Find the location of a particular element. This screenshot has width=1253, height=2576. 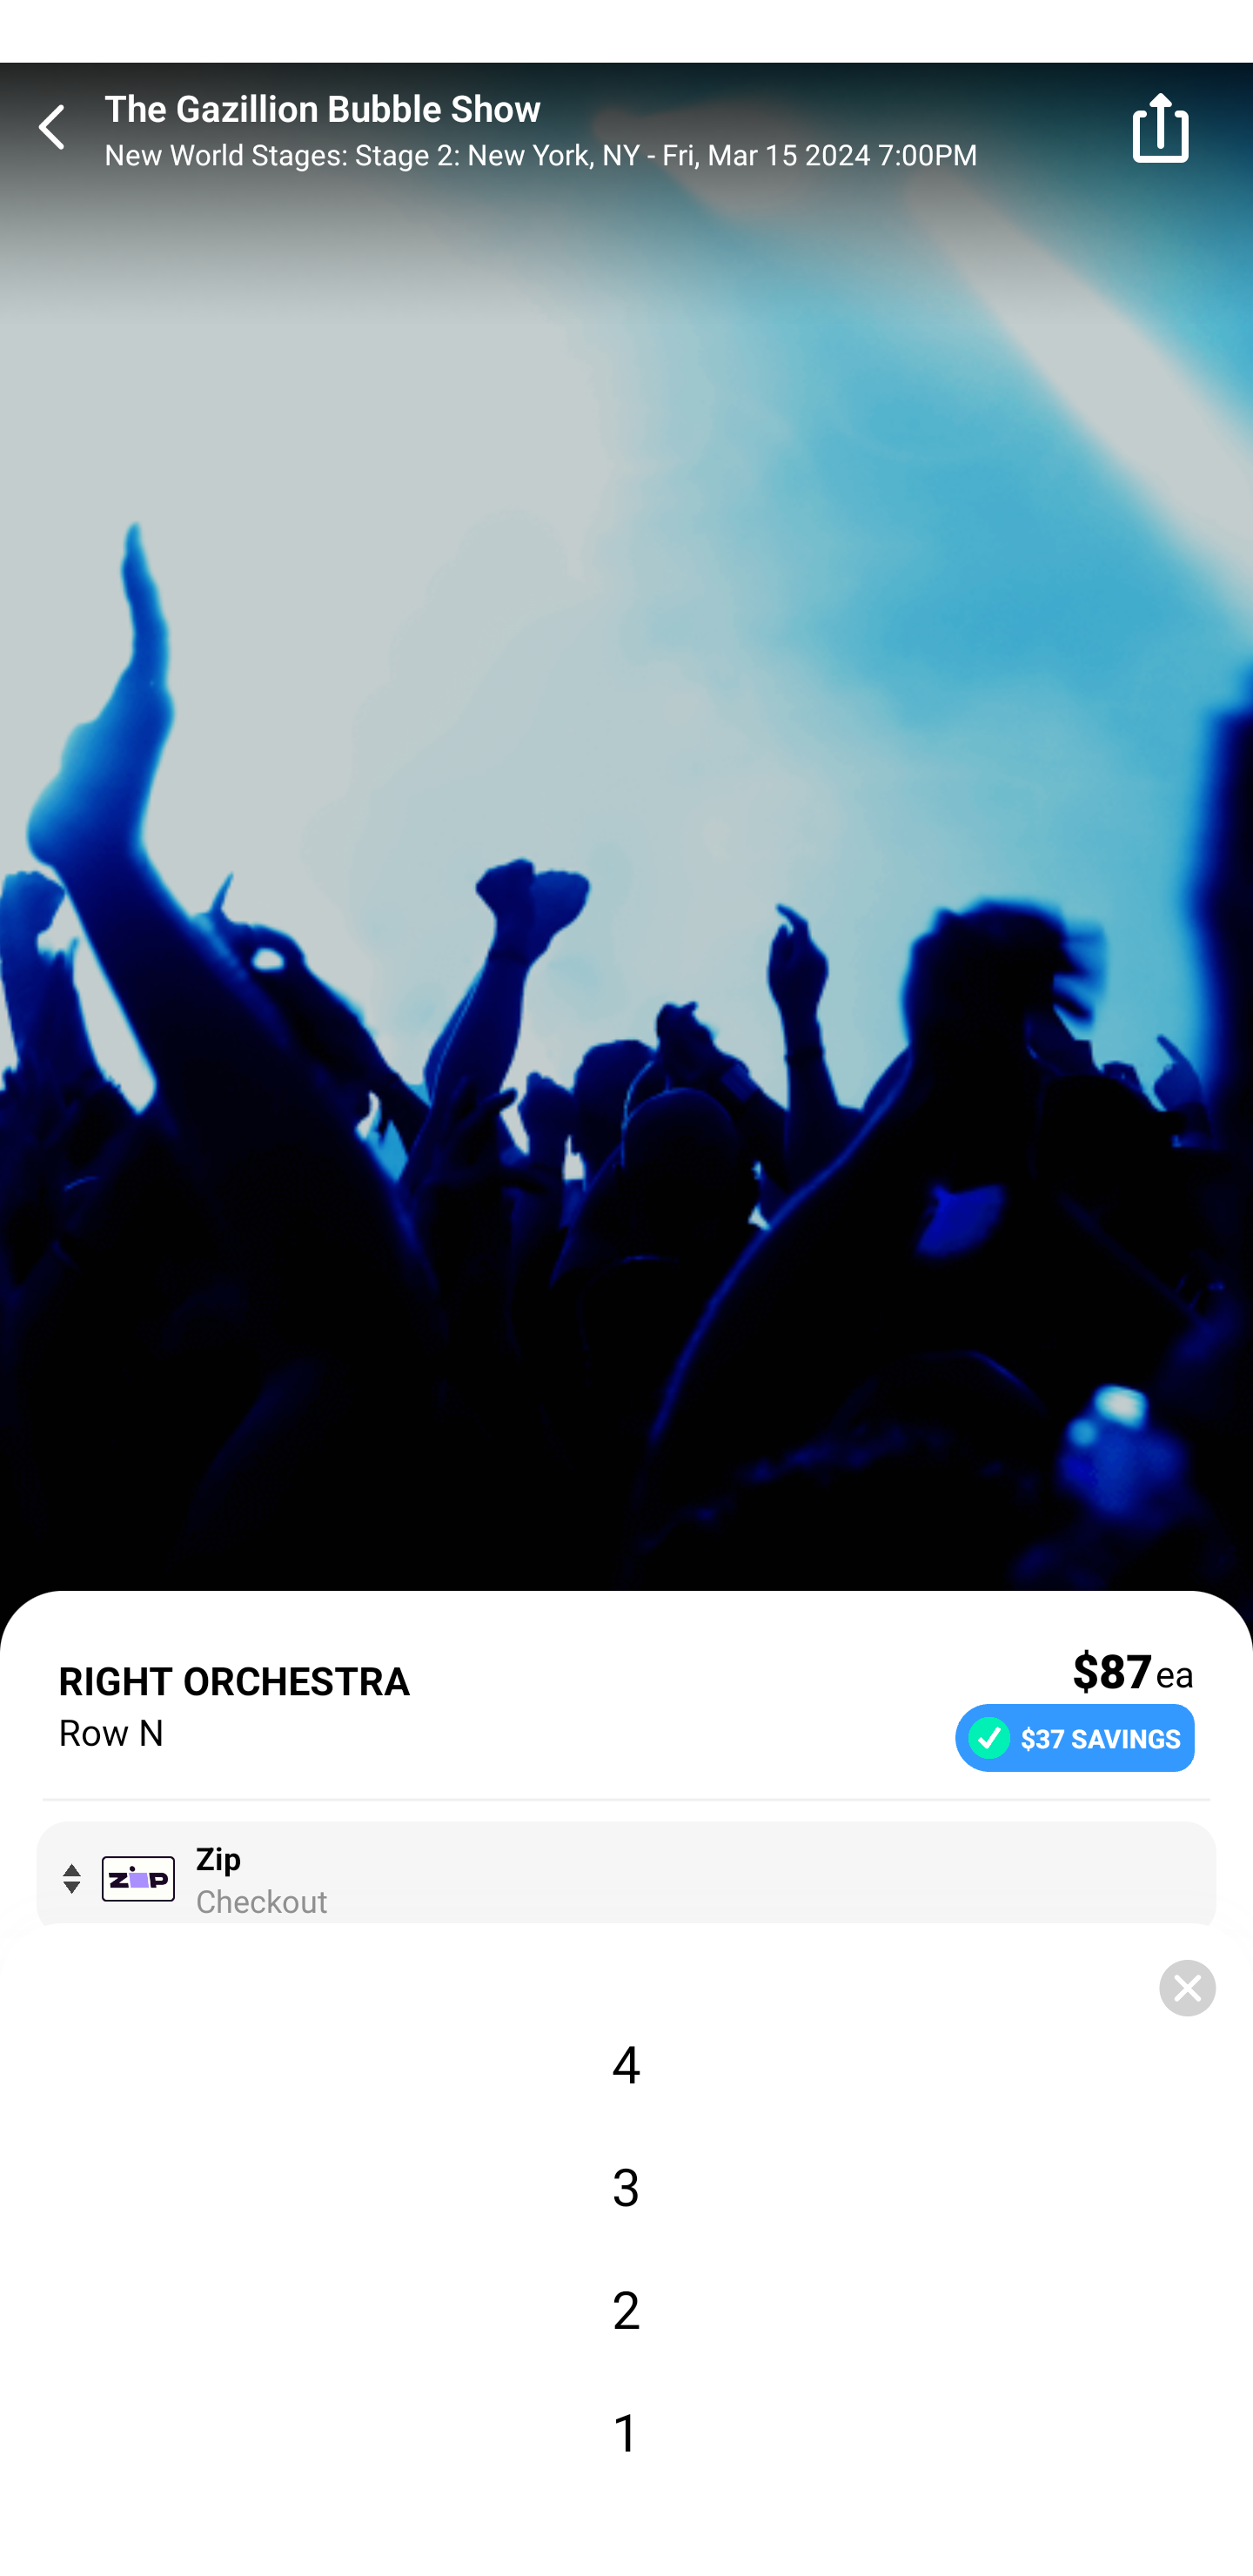

1 is located at coordinates (626, 2432).